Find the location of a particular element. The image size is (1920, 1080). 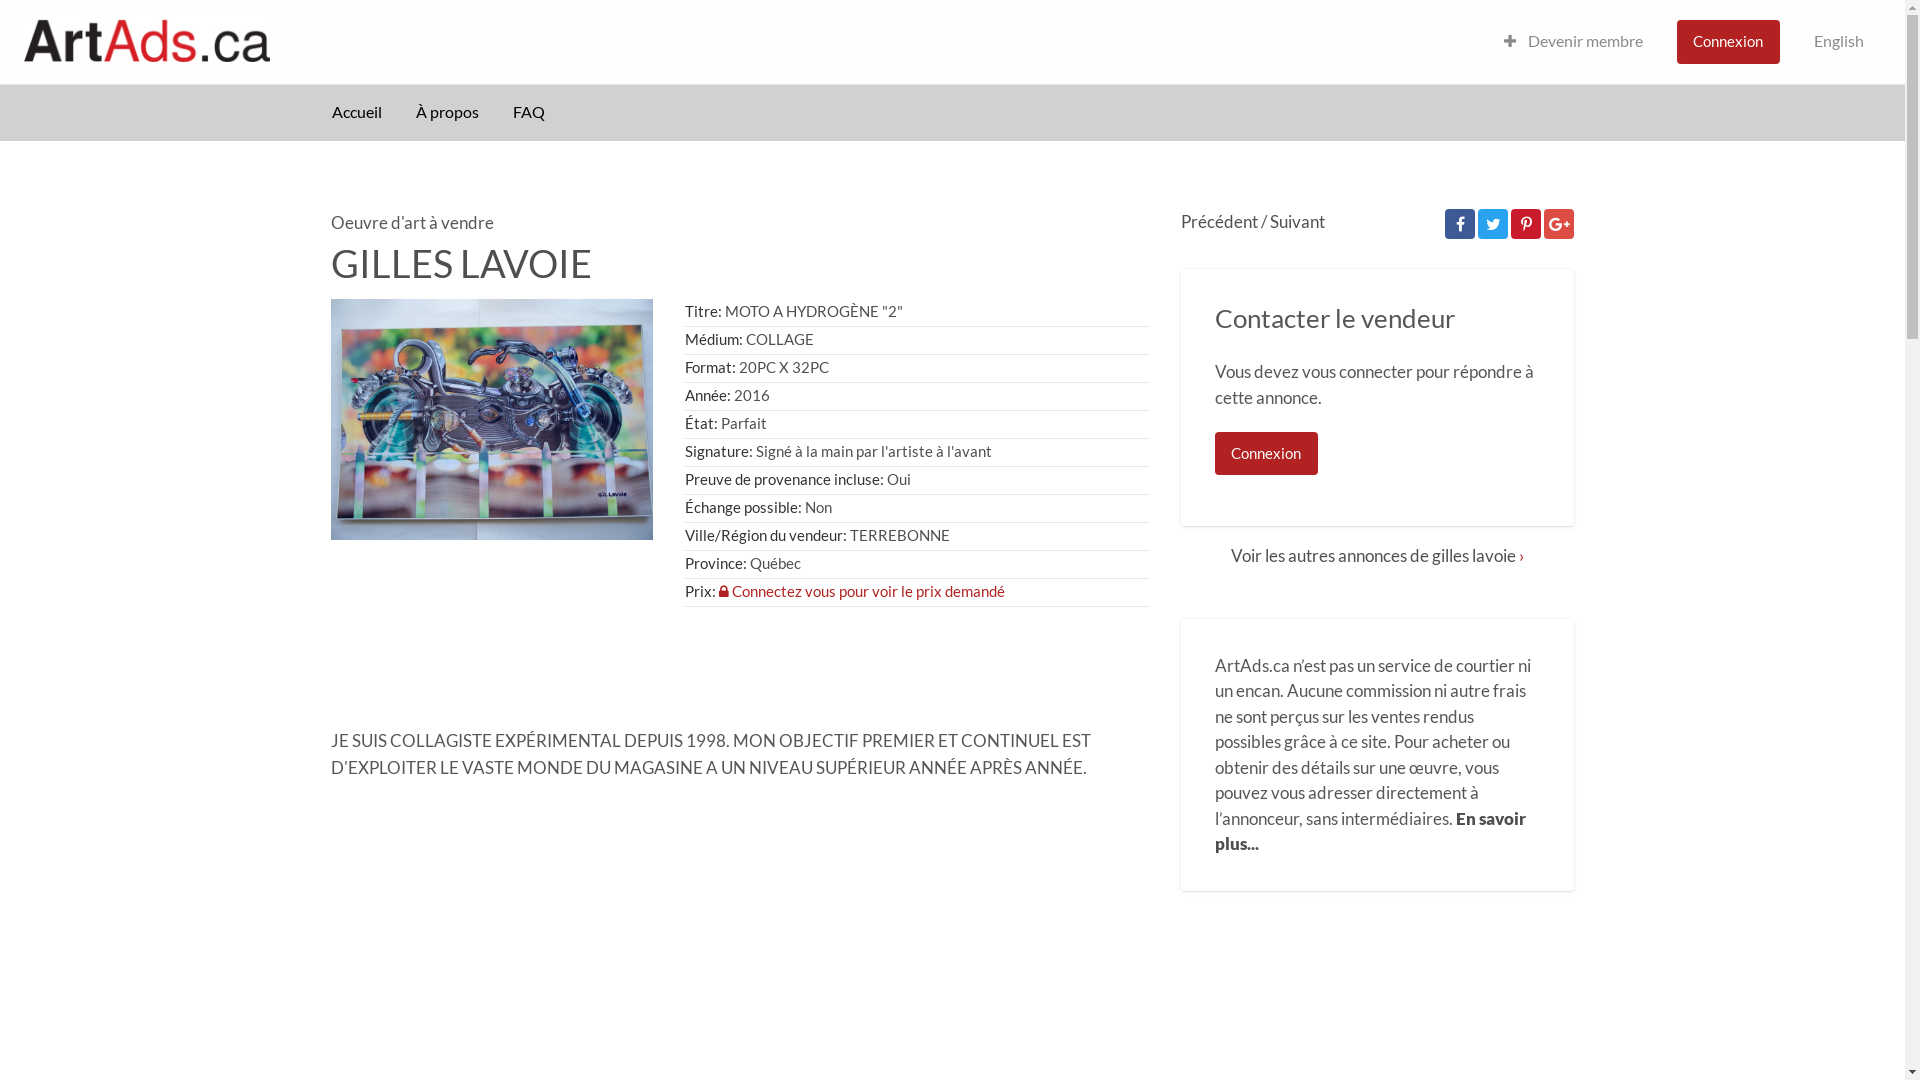

En savoir plus... is located at coordinates (1370, 832).